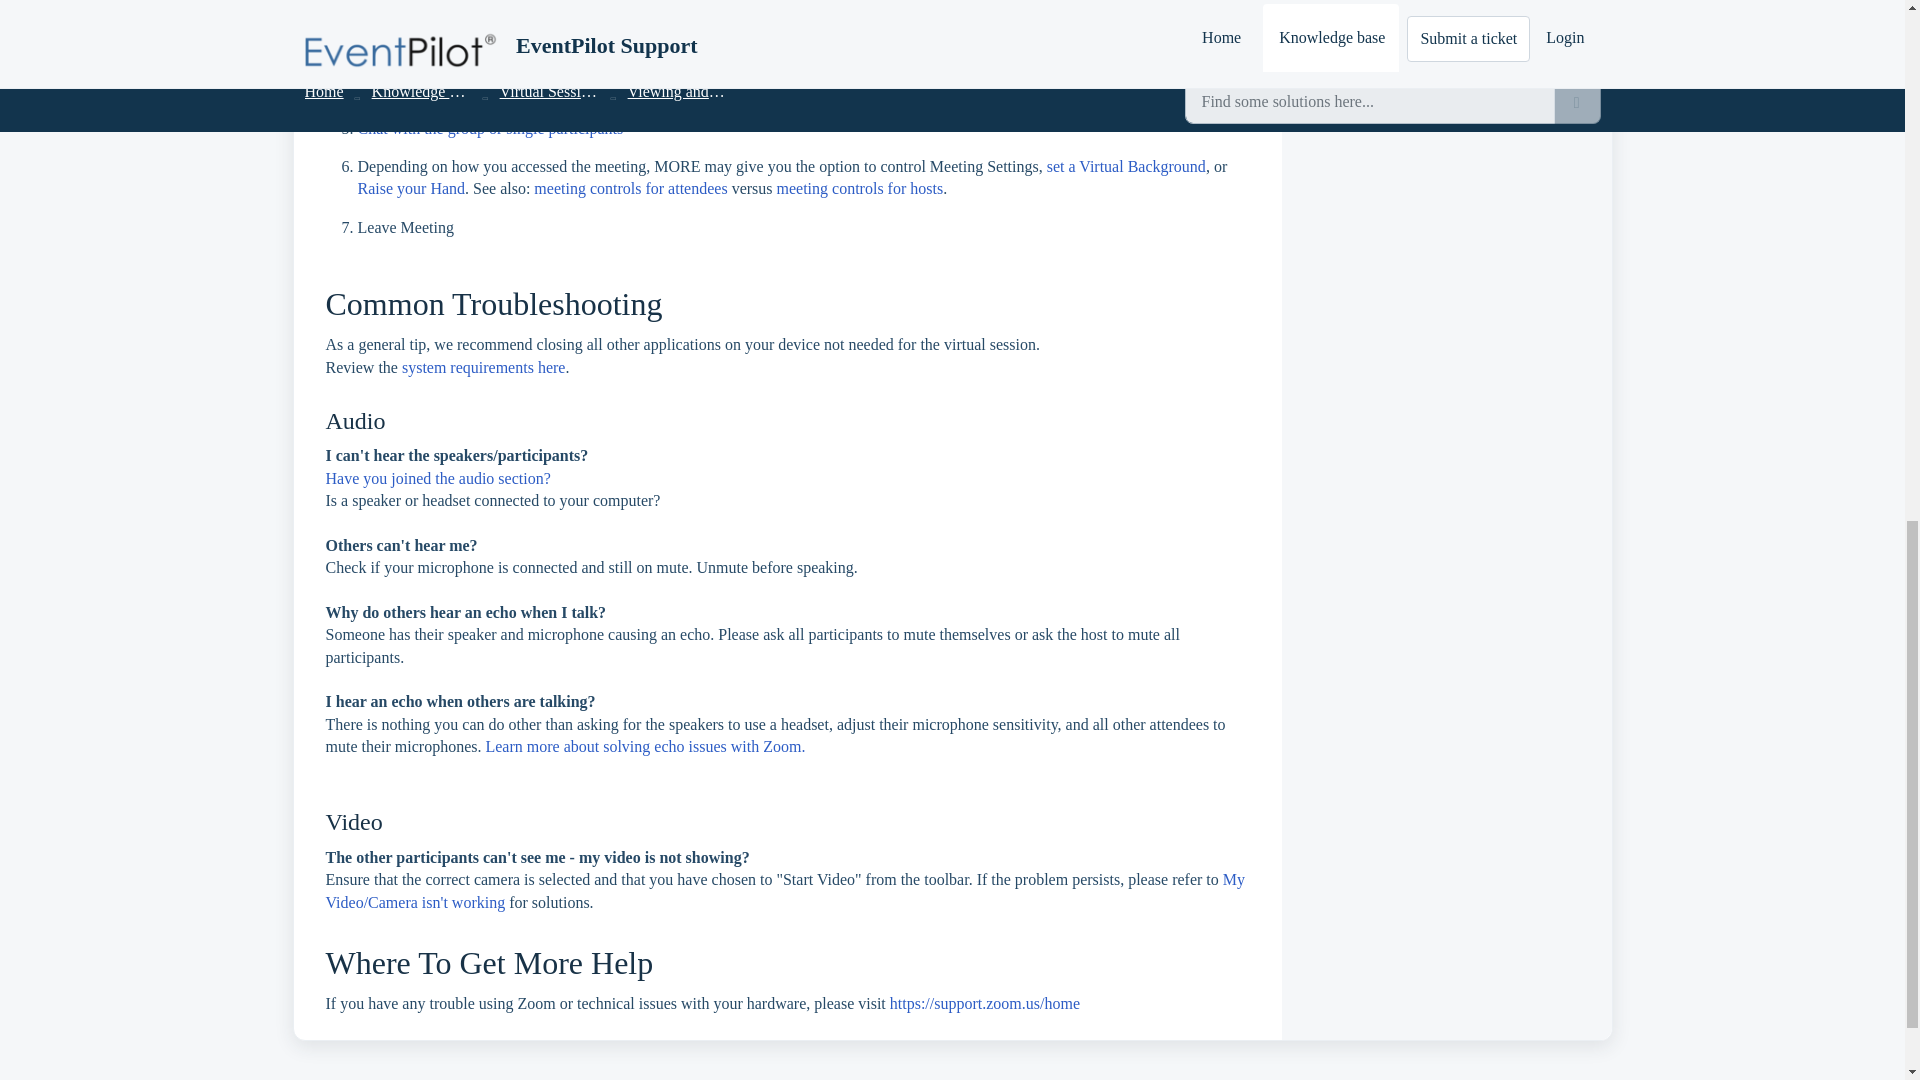 The image size is (1920, 1080). Describe the element at coordinates (644, 746) in the screenshot. I see `Learn more about solving echo issues with Zoom.` at that location.